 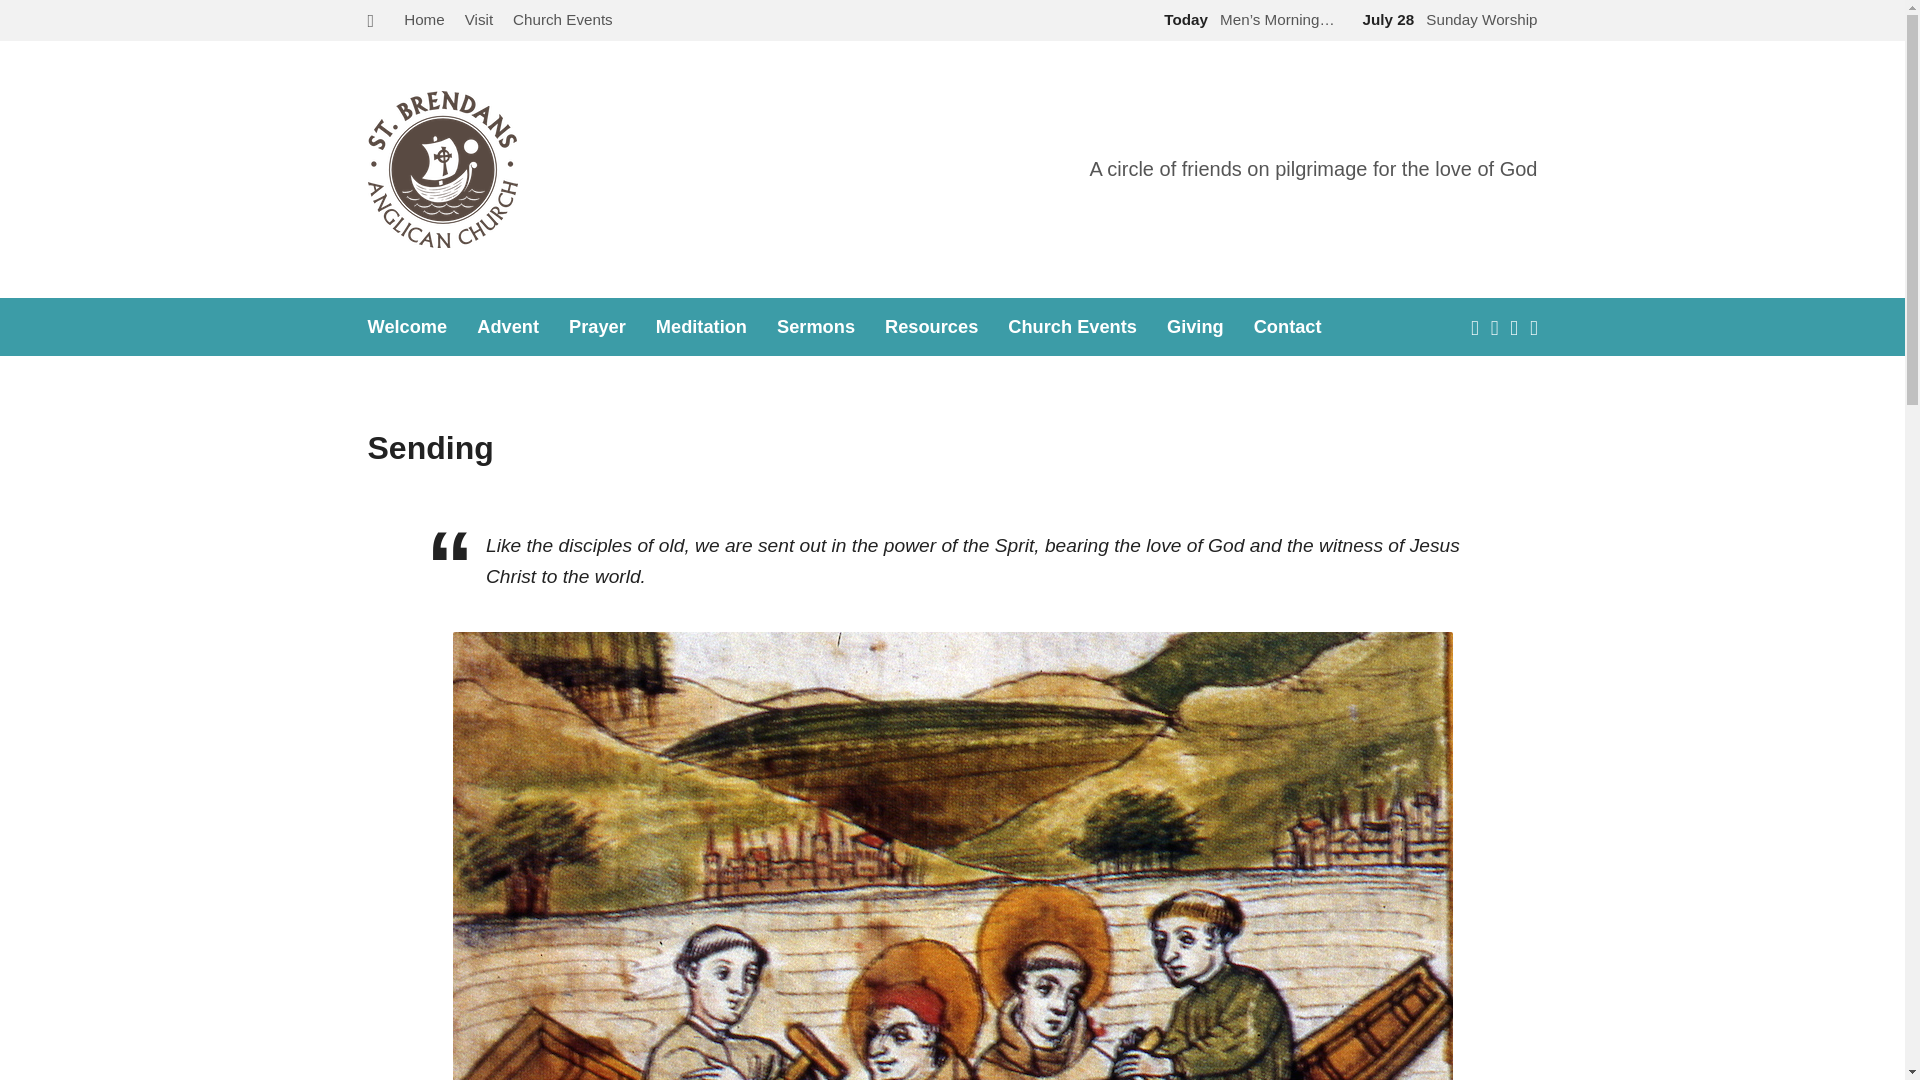 I want to click on Sunday Worship, so click(x=1446, y=19).